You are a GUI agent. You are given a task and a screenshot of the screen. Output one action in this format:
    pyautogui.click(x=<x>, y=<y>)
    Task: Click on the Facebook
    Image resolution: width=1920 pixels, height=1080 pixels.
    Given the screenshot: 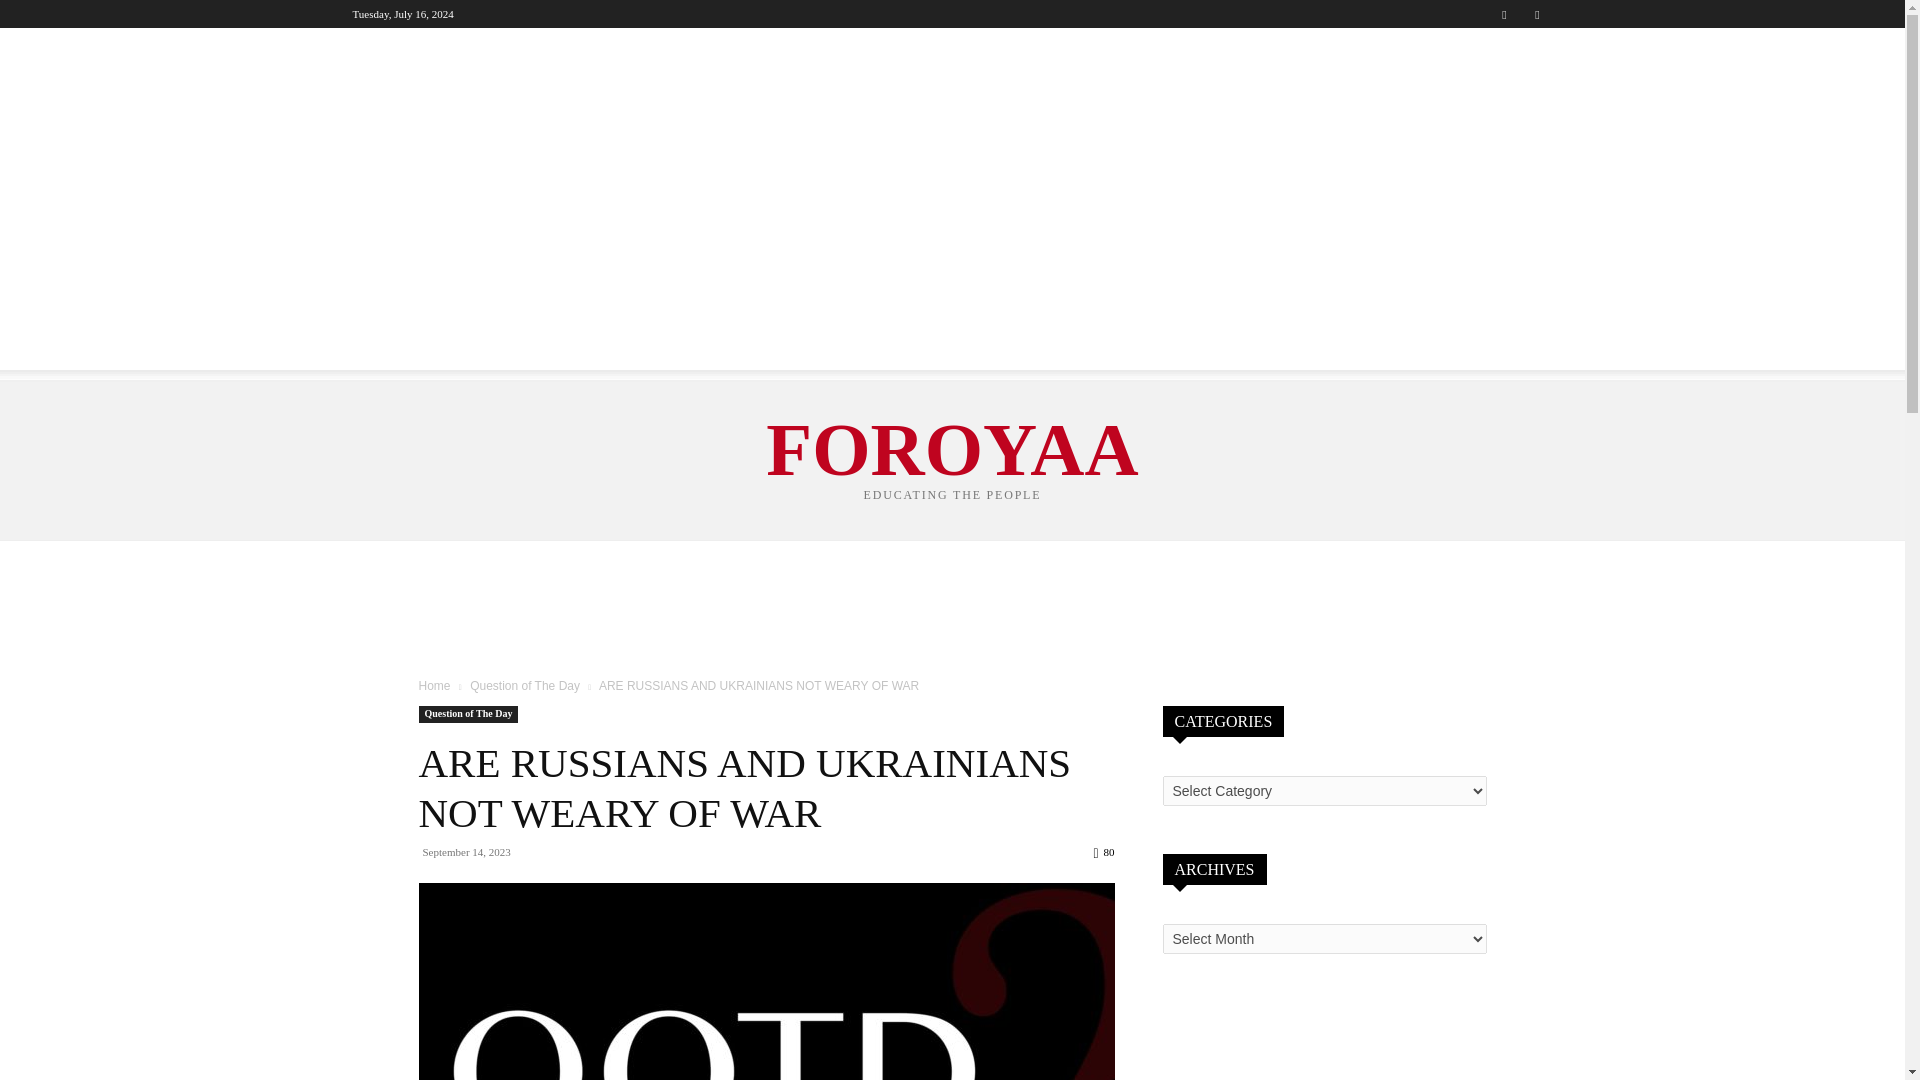 What is the action you would take?
    pyautogui.click(x=1504, y=14)
    